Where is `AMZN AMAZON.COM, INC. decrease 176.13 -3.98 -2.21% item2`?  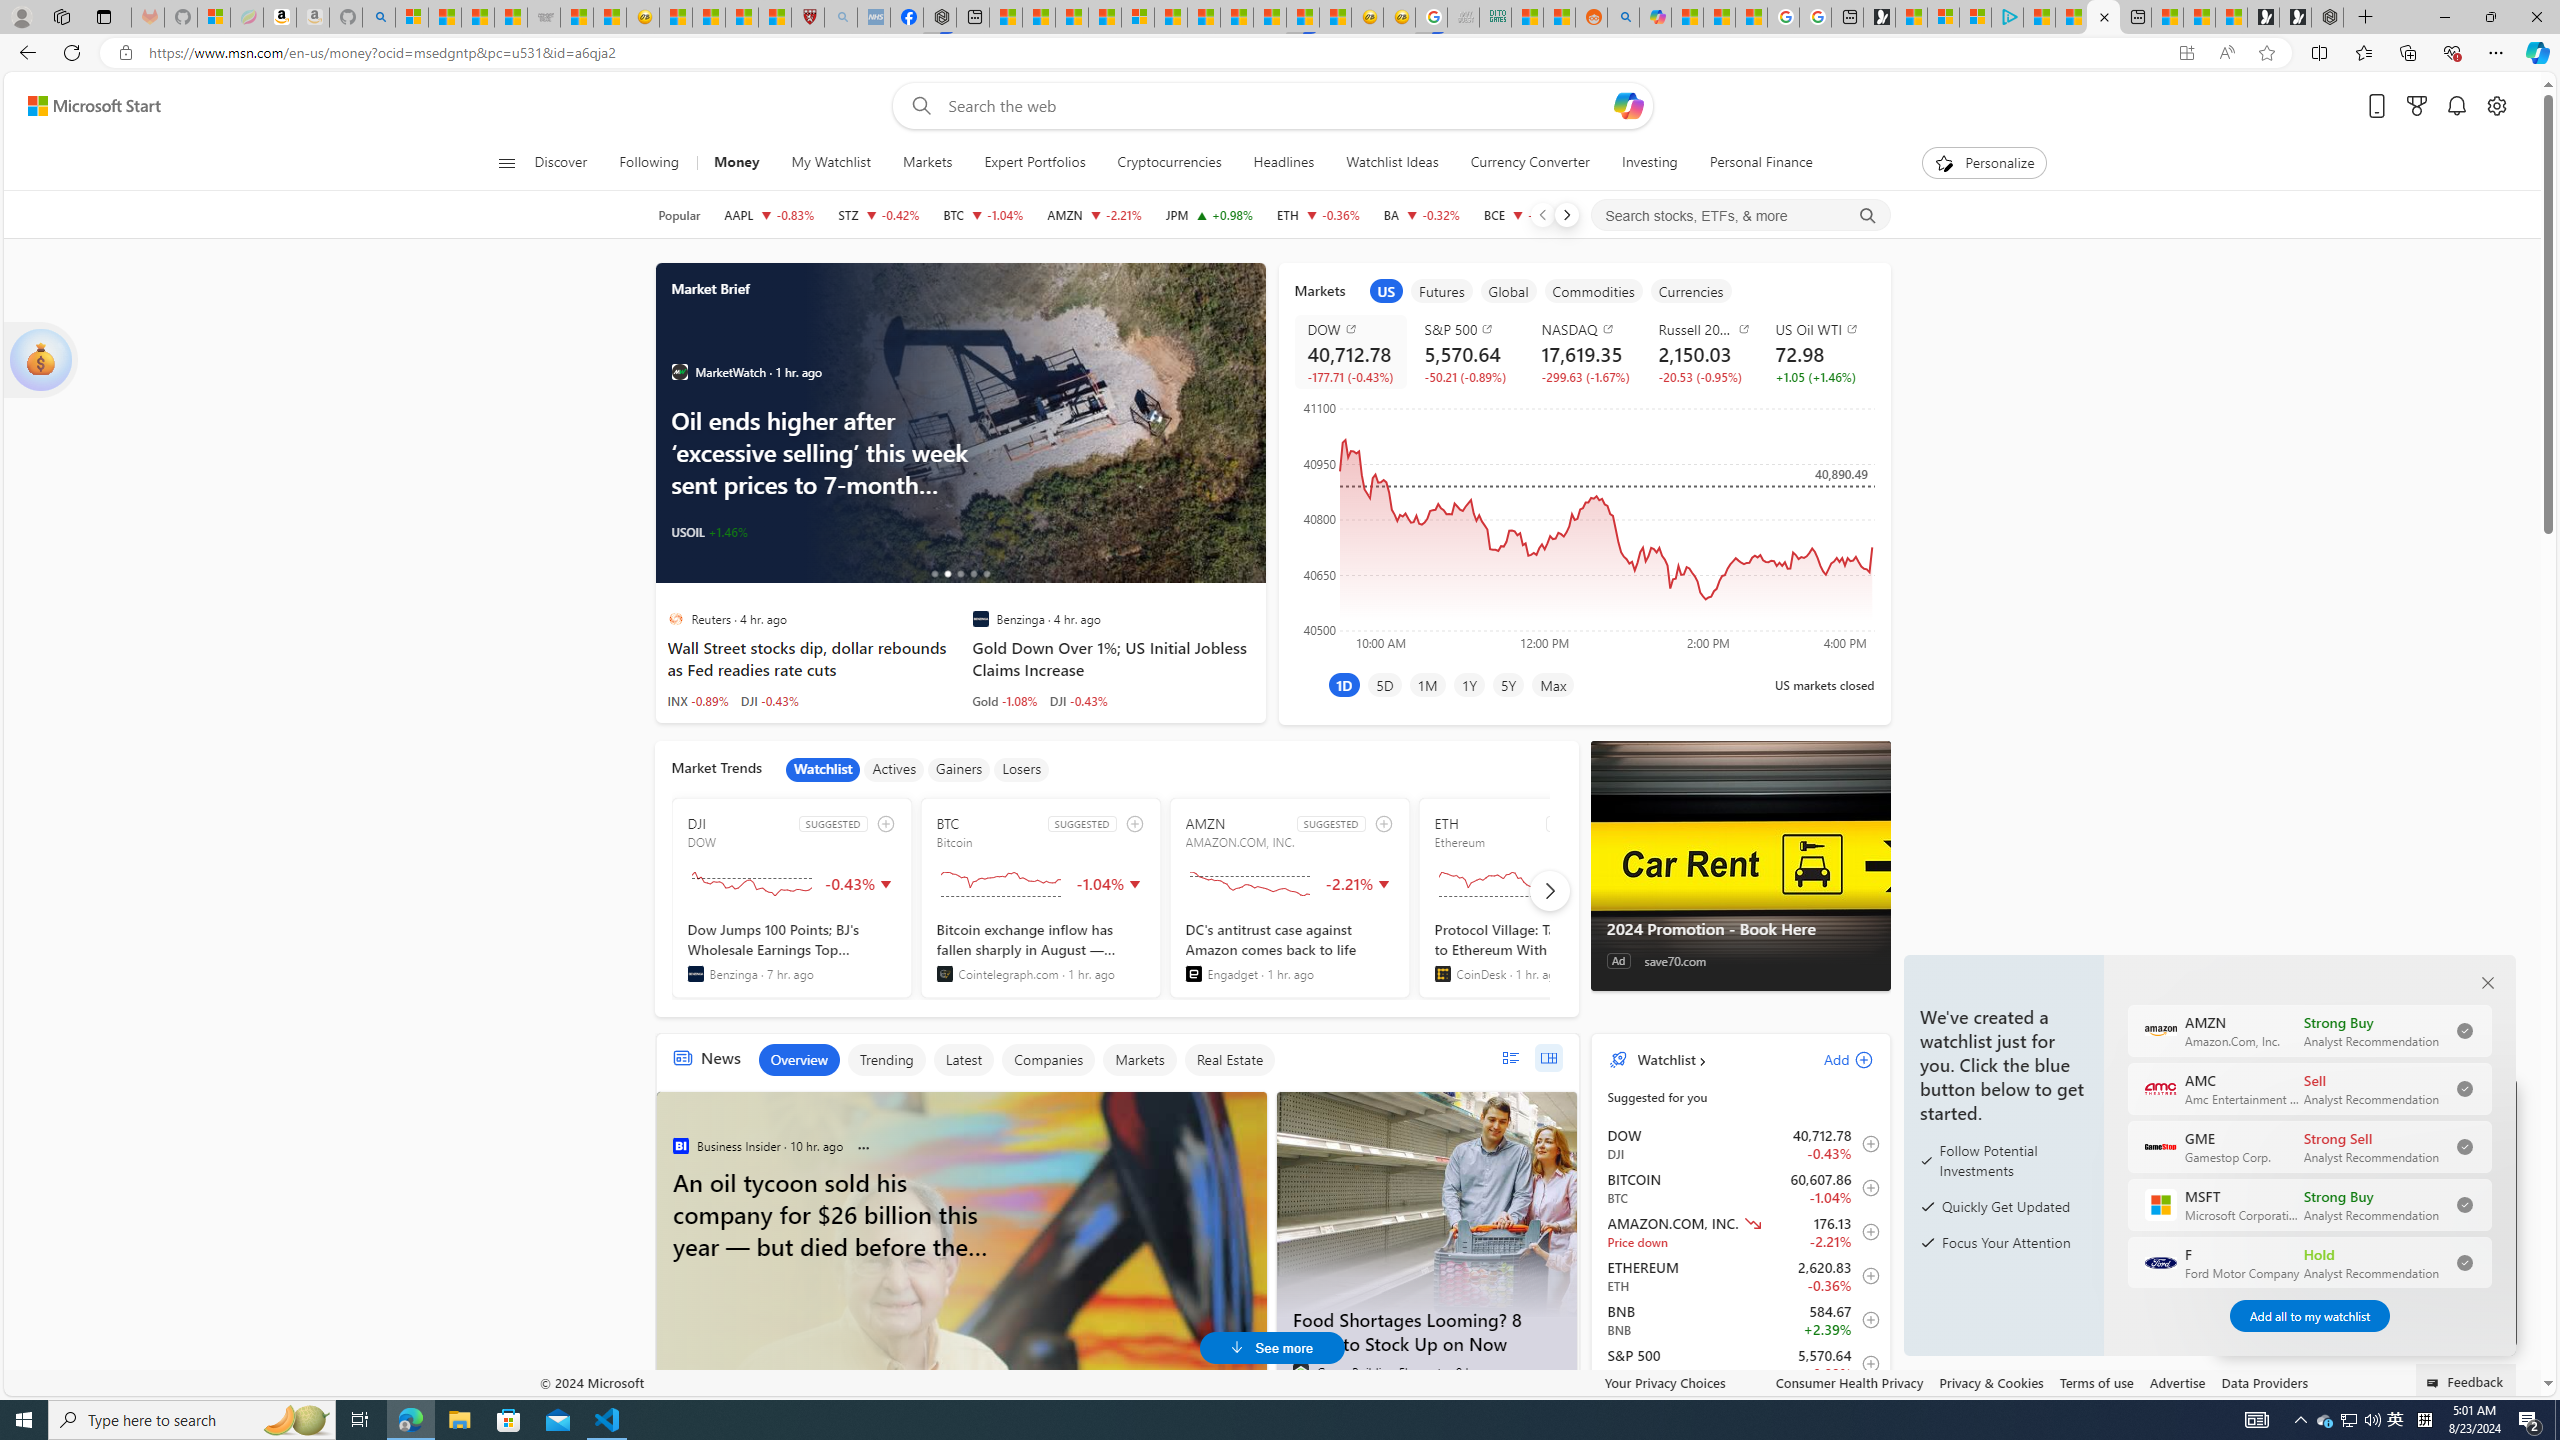
AMZN AMAZON.COM, INC. decrease 176.13 -3.98 -2.21% item2 is located at coordinates (1740, 1232).